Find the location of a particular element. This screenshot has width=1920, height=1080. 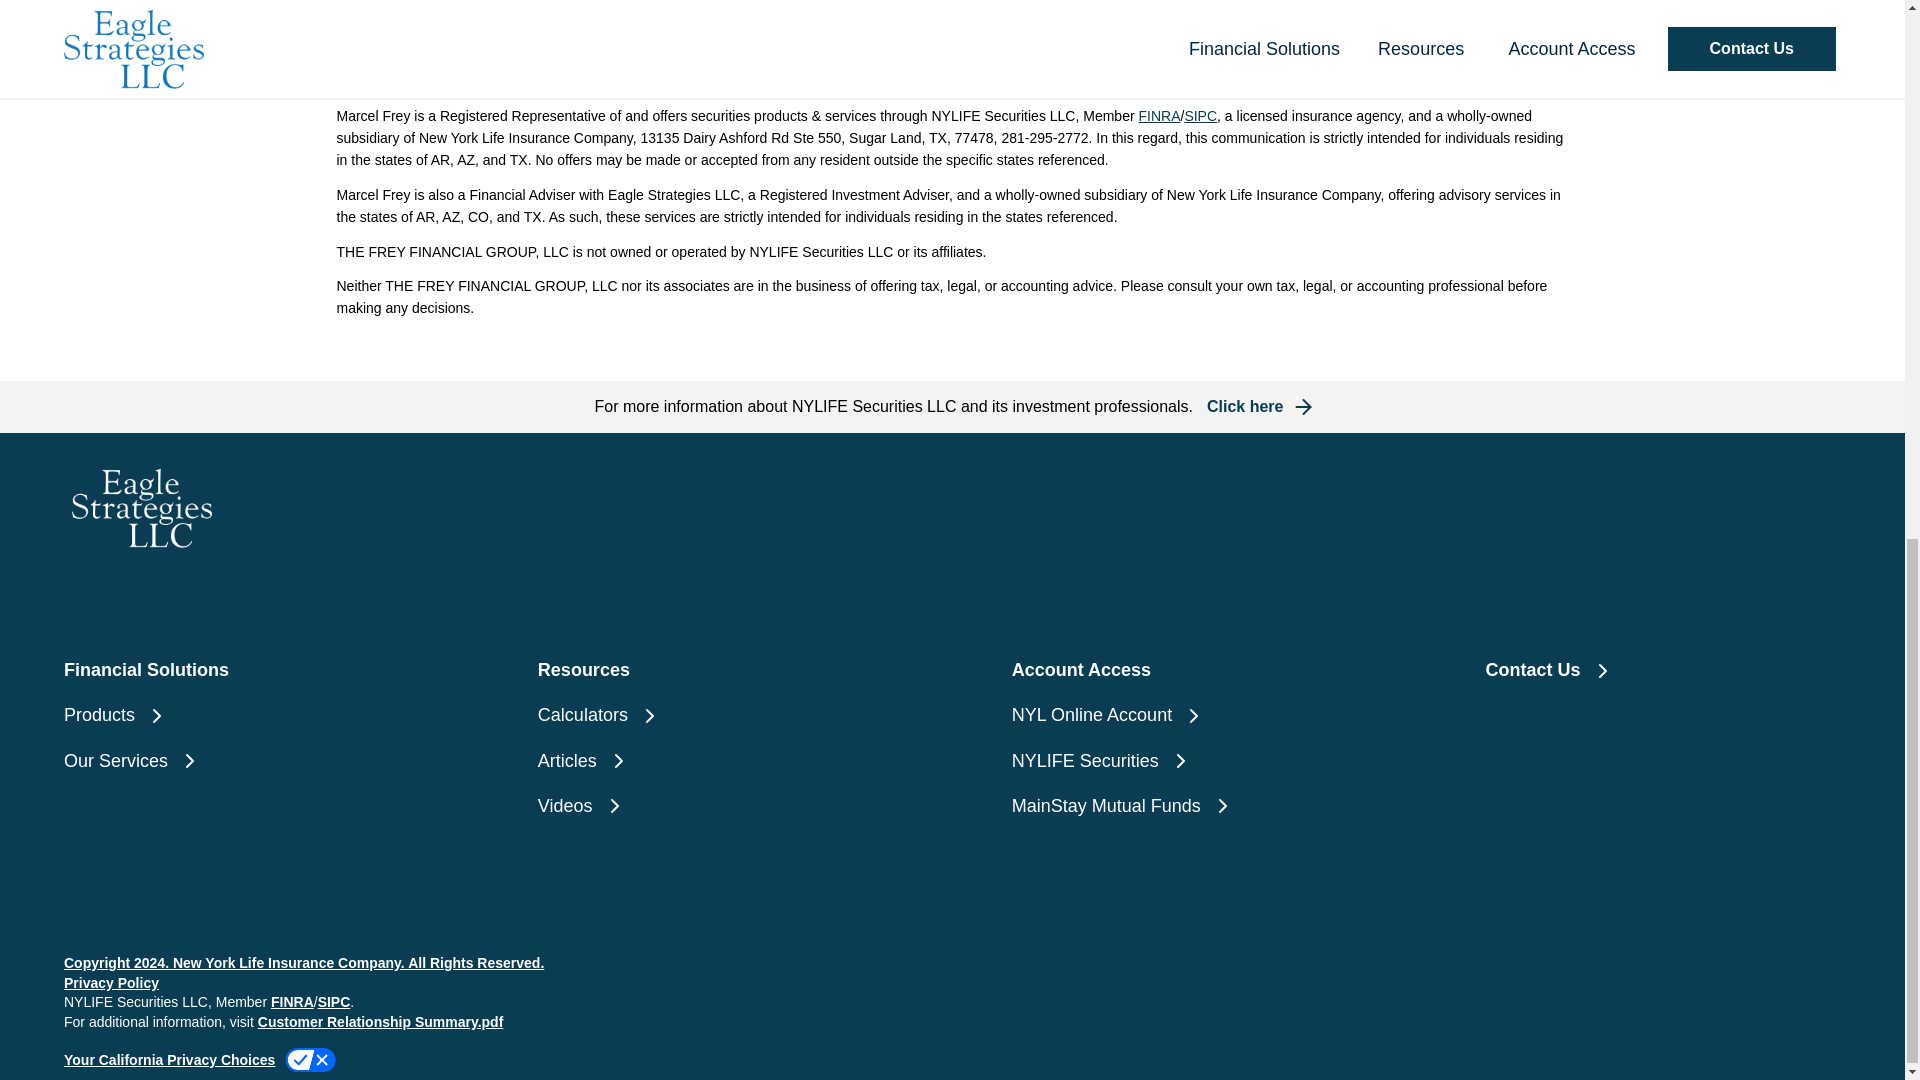

NYLIFE Securities is located at coordinates (1189, 762).